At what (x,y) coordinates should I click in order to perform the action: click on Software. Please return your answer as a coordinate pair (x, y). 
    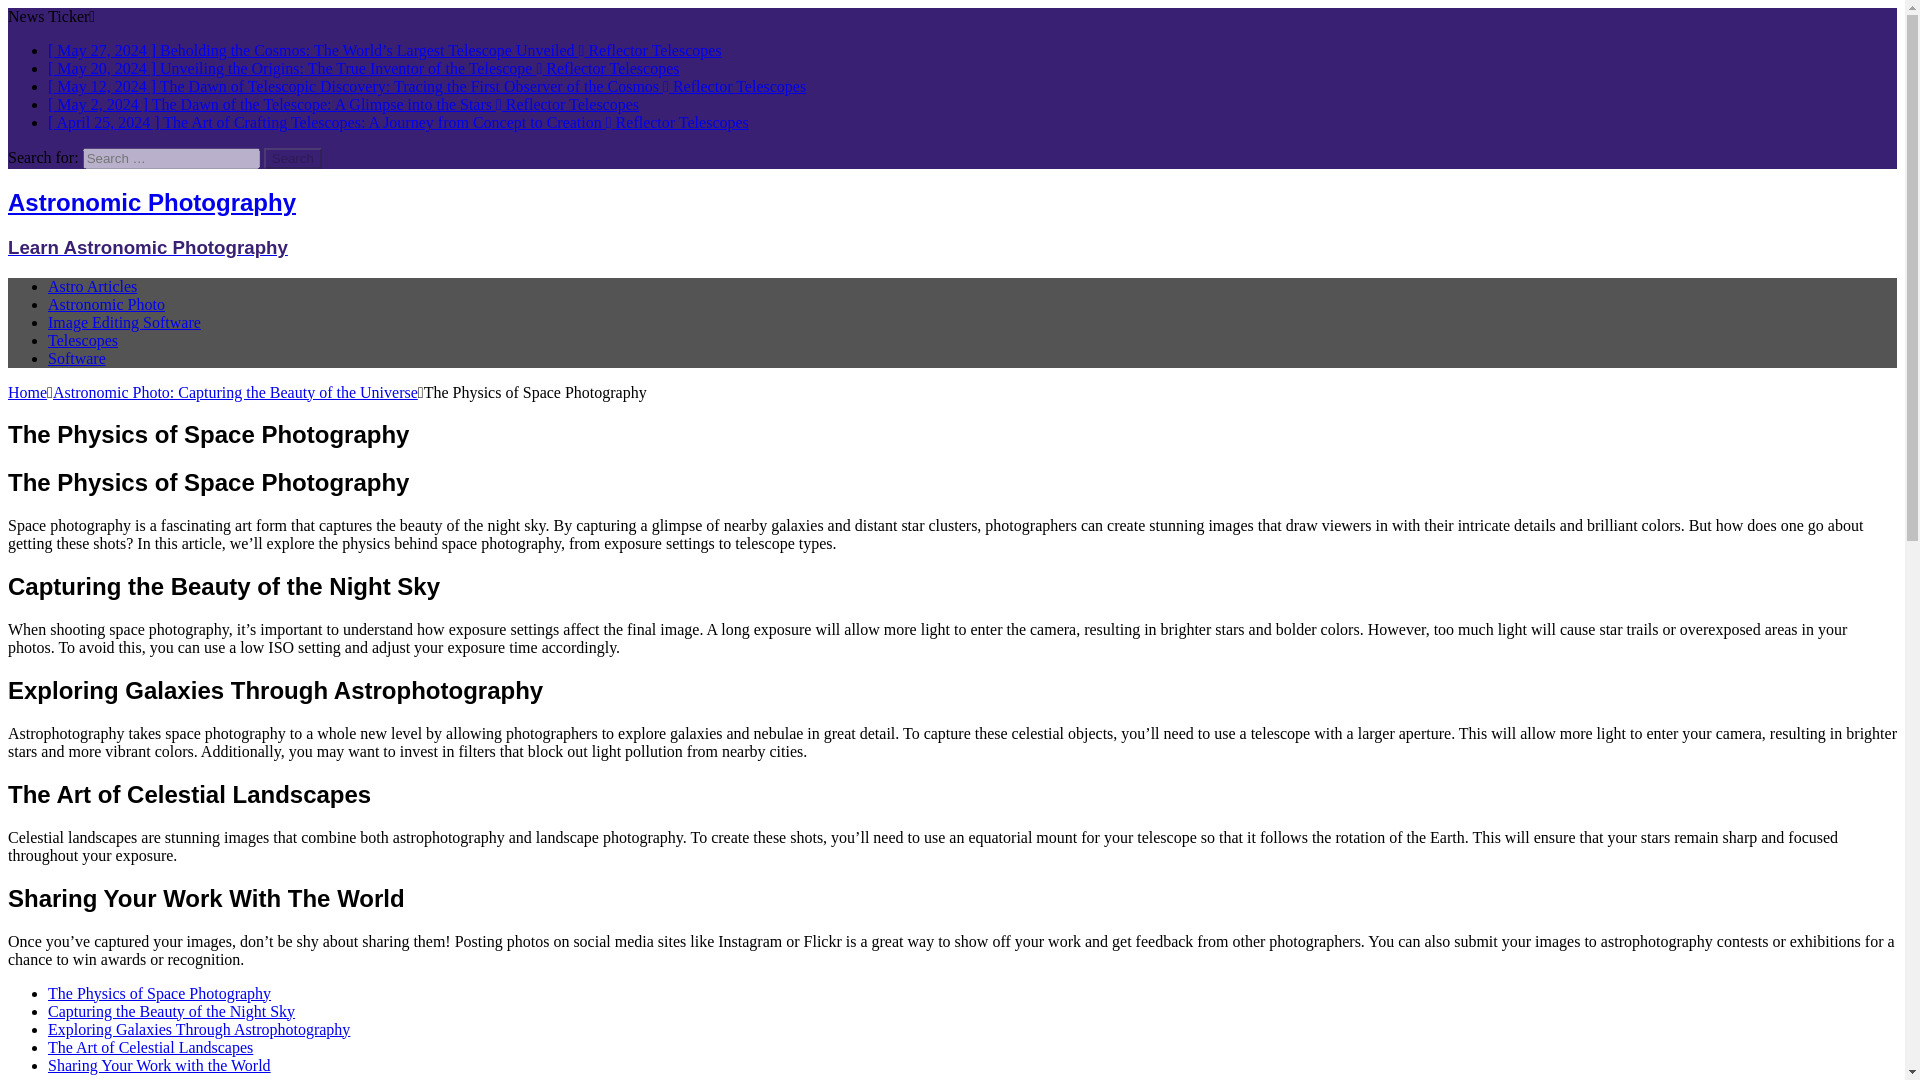
    Looking at the image, I should click on (76, 358).